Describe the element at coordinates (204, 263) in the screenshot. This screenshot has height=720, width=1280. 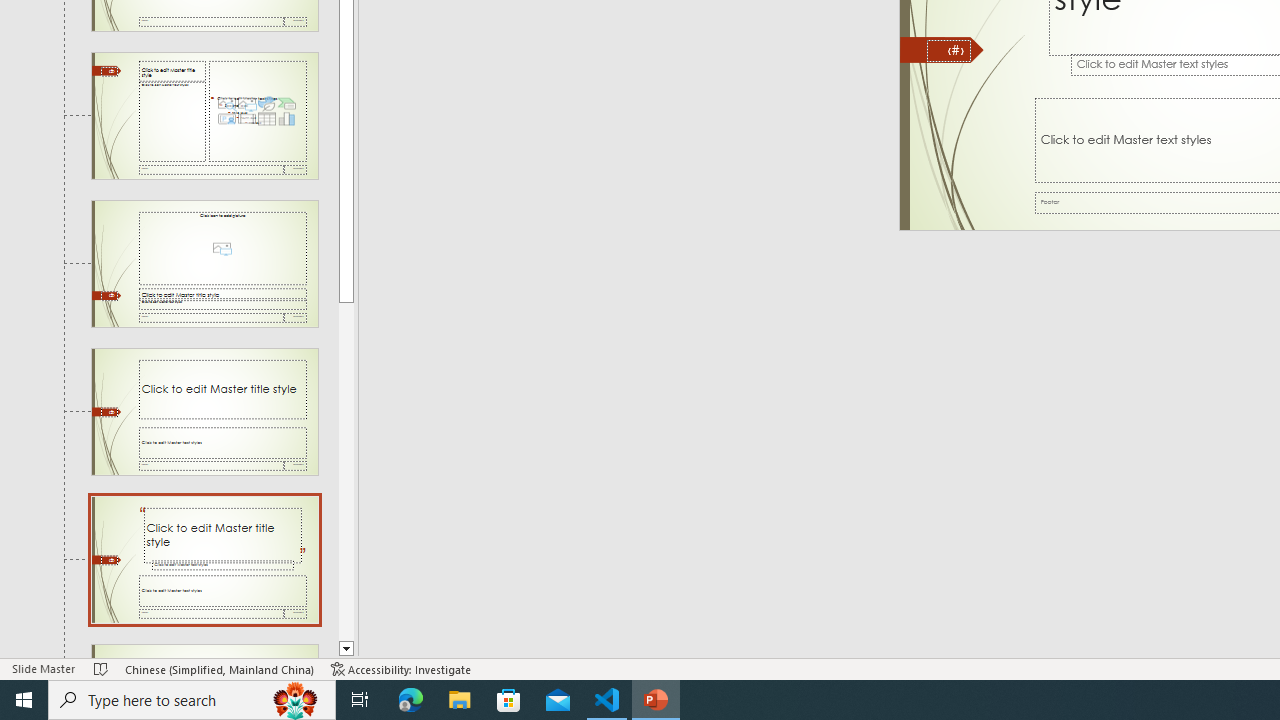
I see `Slide Picture with Caption Layout: used by no slides` at that location.